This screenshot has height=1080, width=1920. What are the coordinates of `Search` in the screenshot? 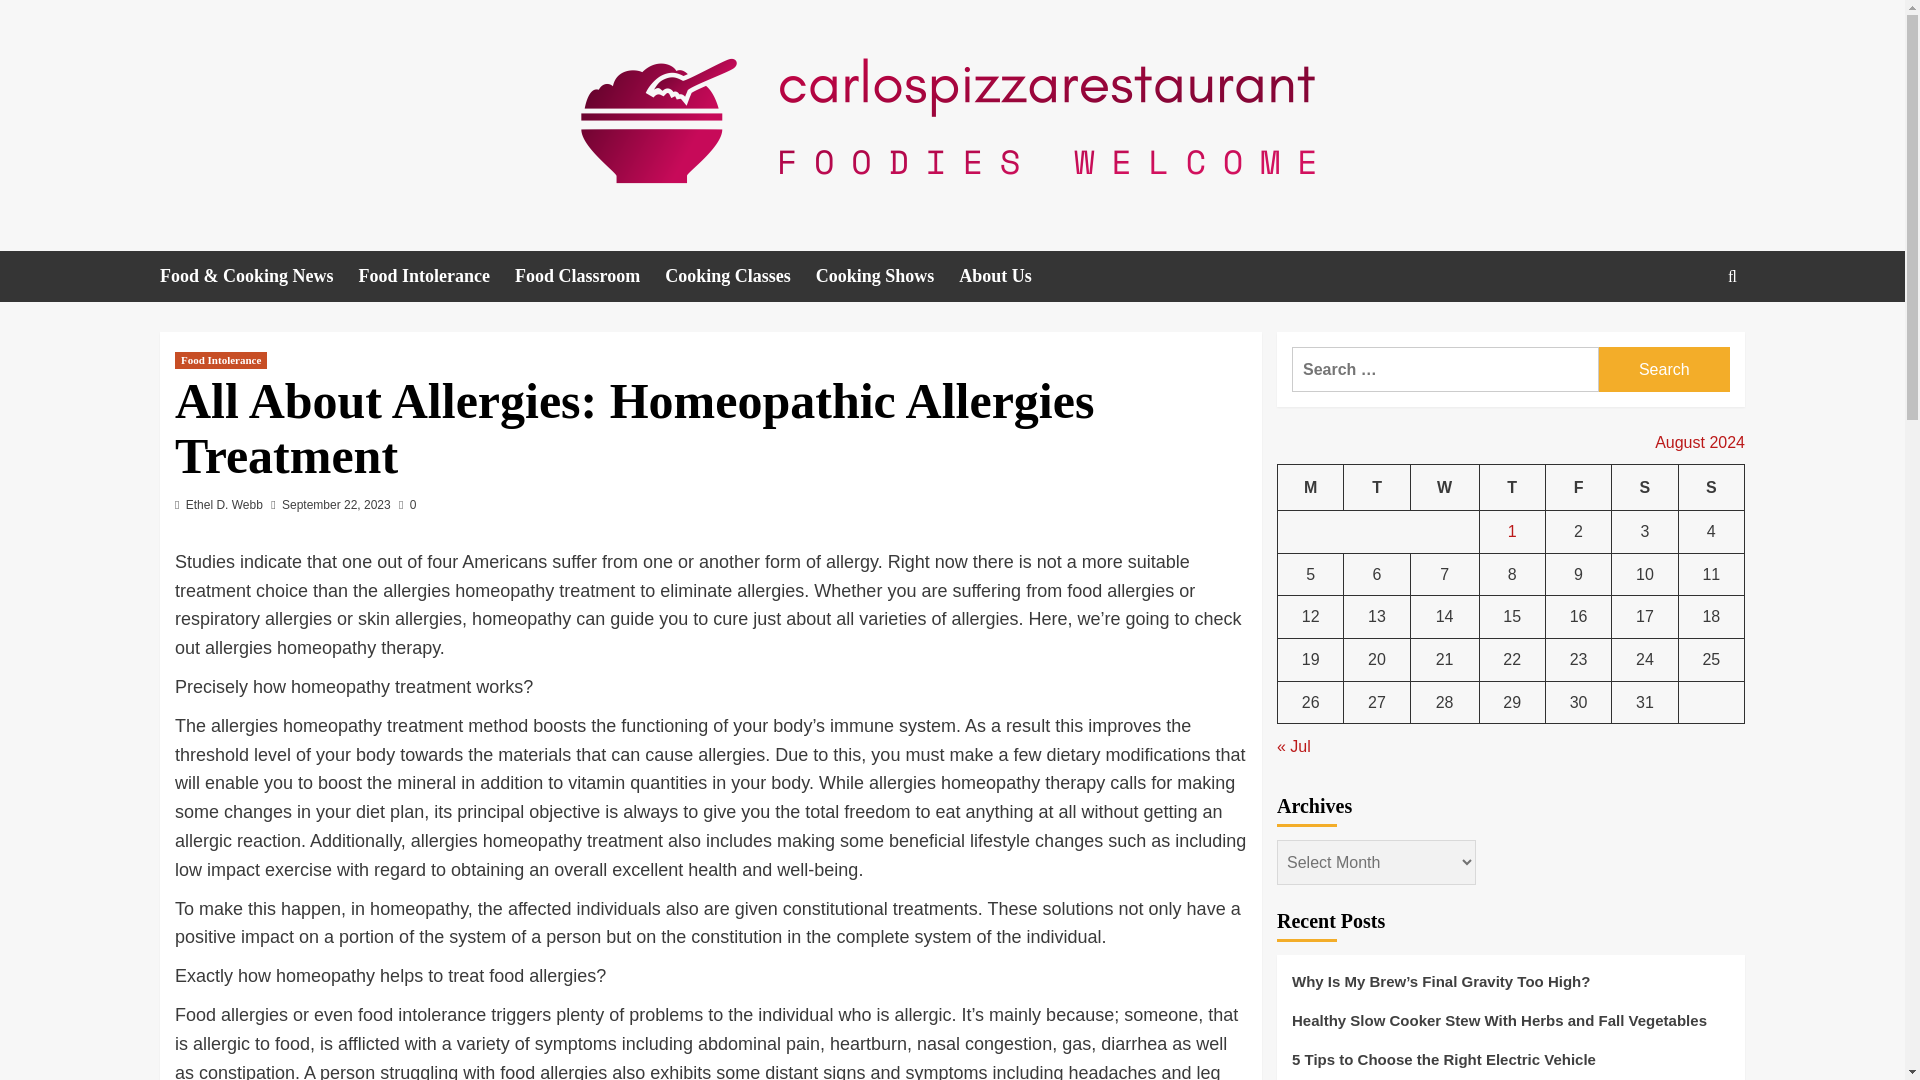 It's located at (1664, 369).